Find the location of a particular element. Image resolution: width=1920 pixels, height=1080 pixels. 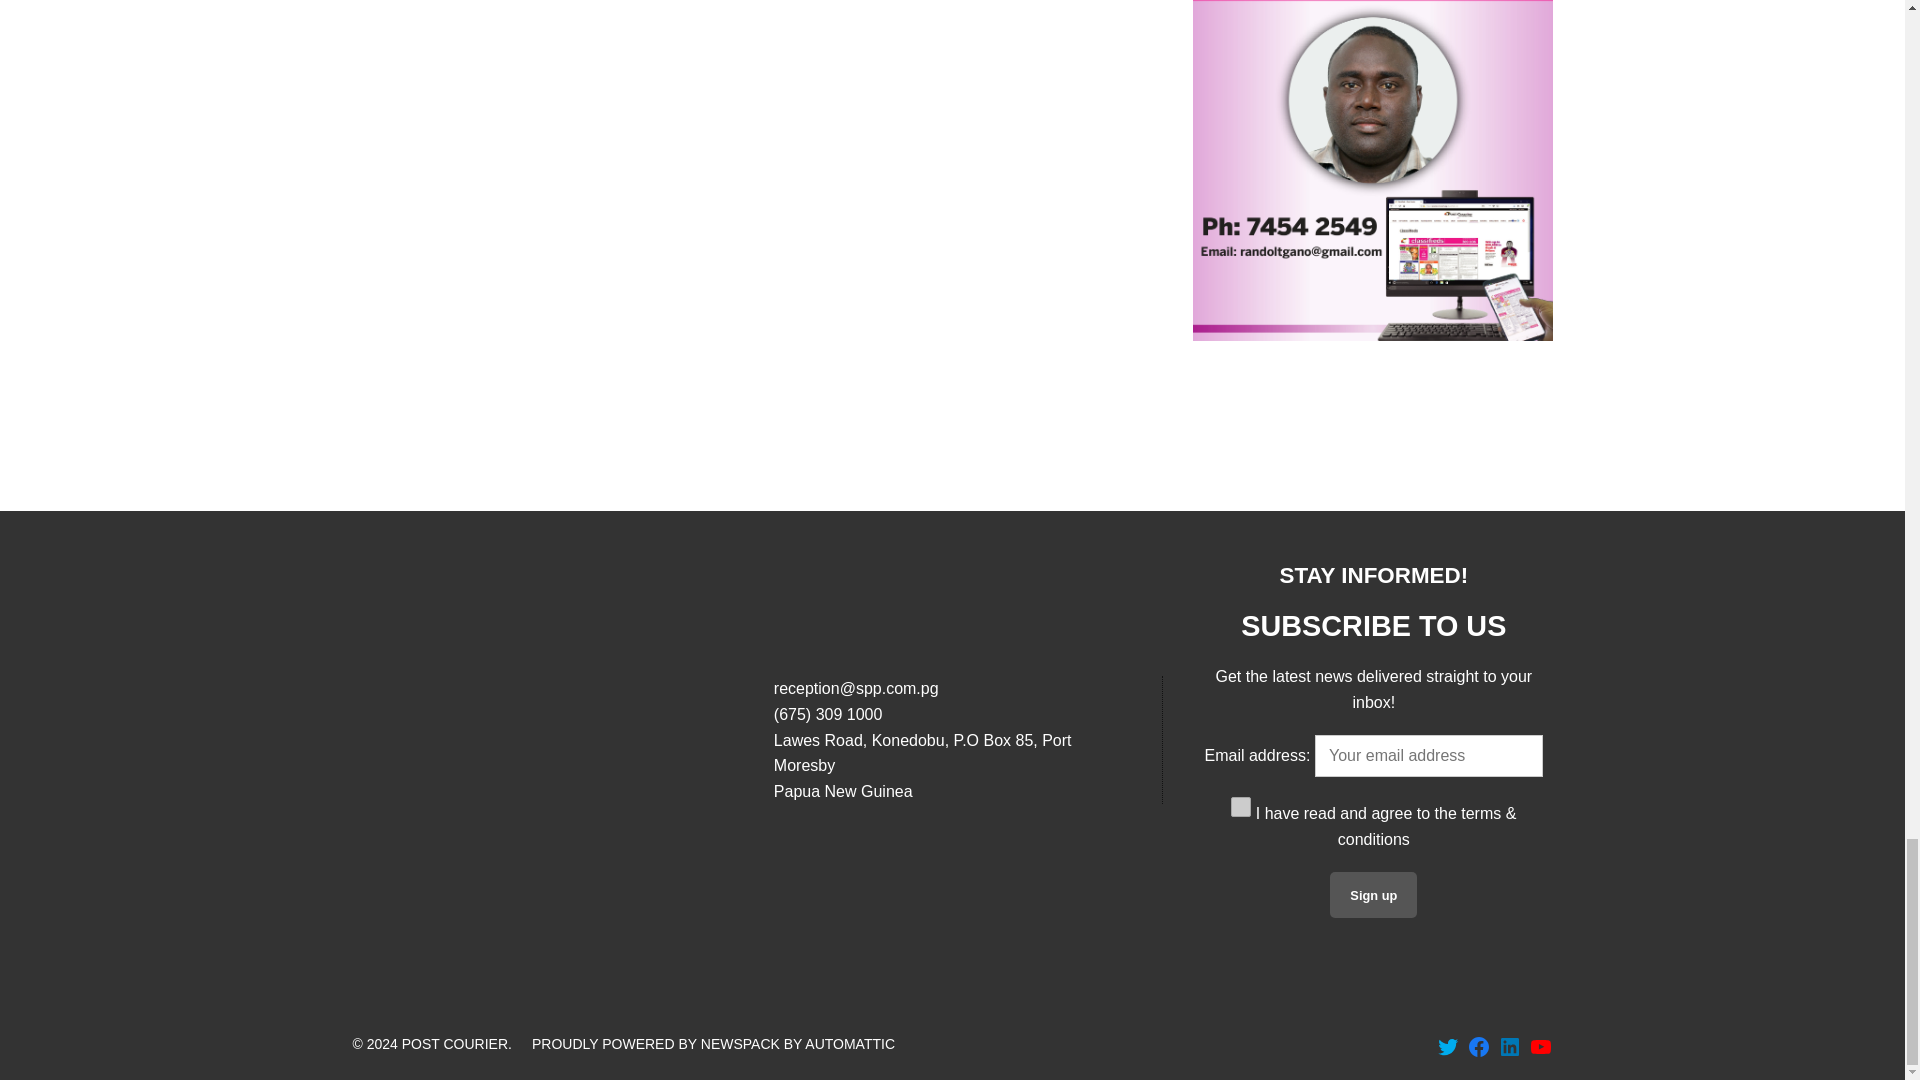

Sign up is located at coordinates (1373, 894).